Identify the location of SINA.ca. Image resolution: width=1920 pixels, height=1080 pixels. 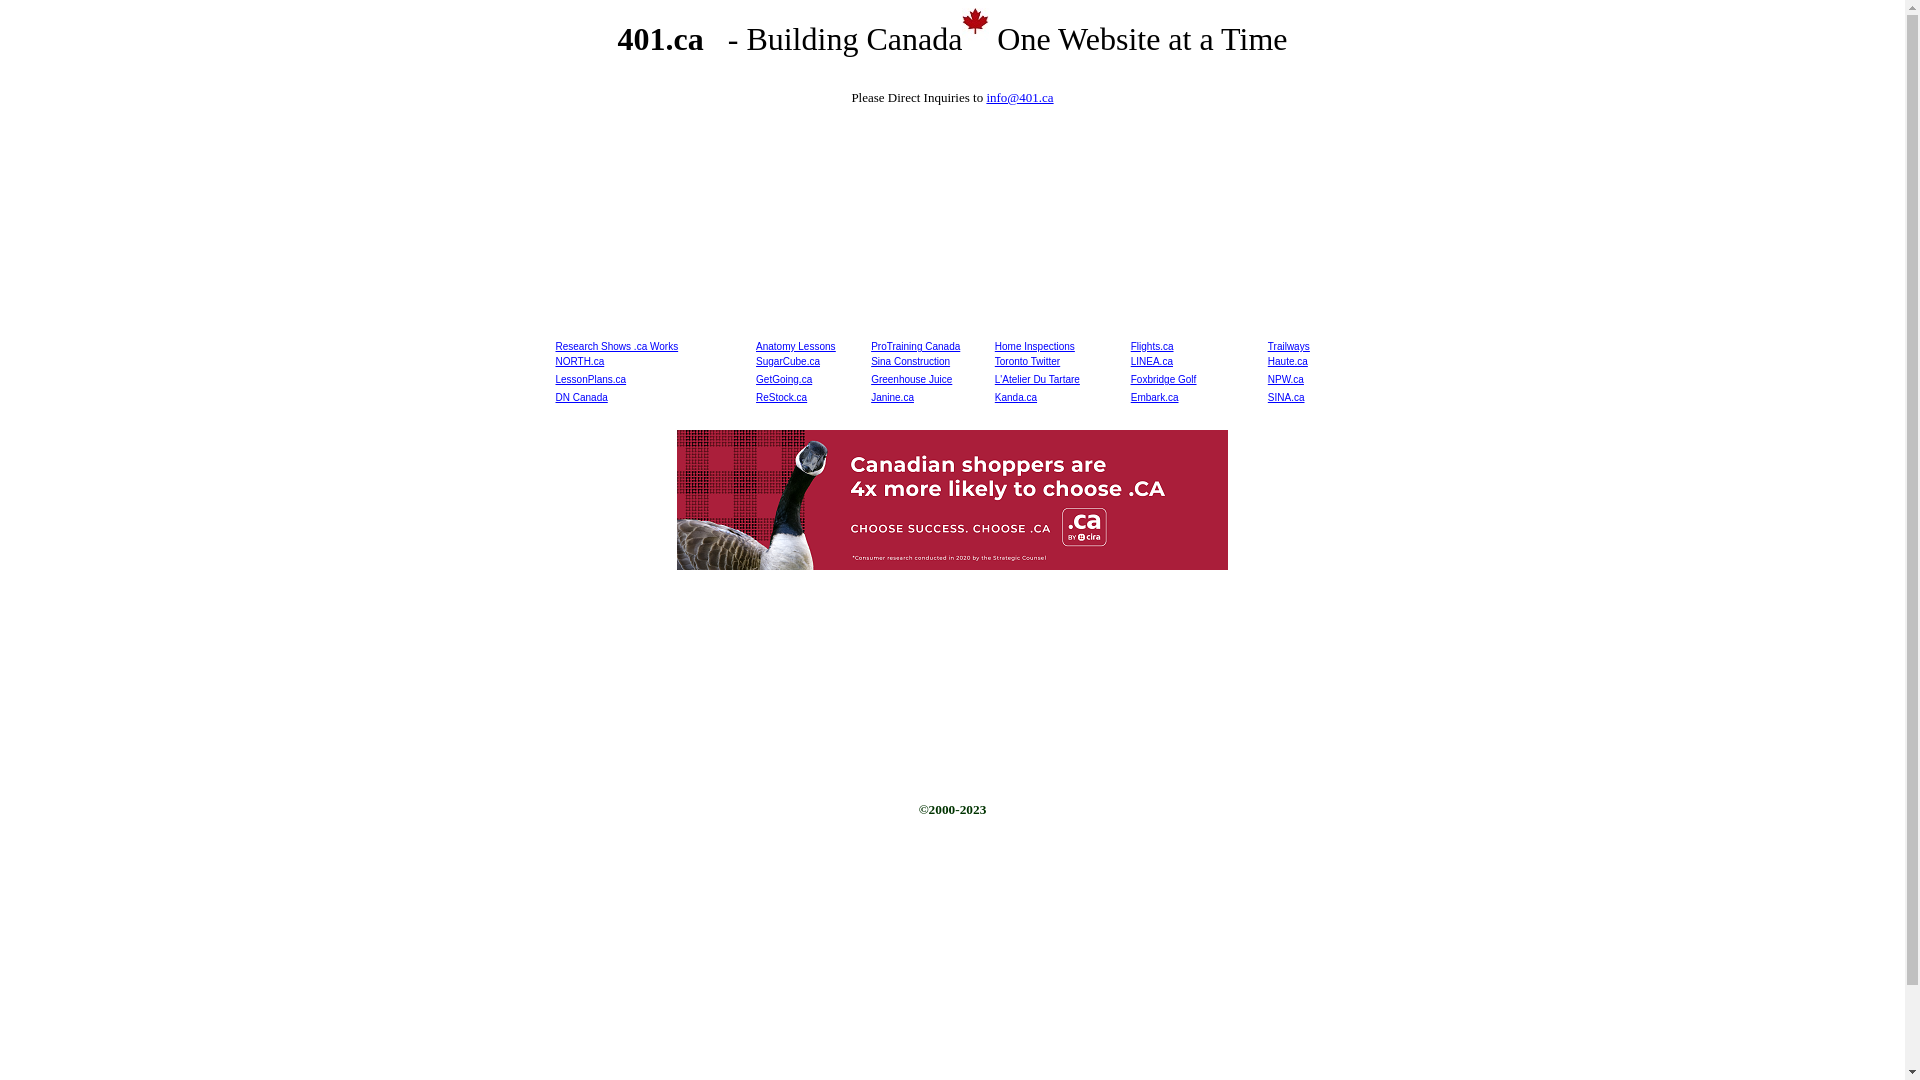
(1286, 398).